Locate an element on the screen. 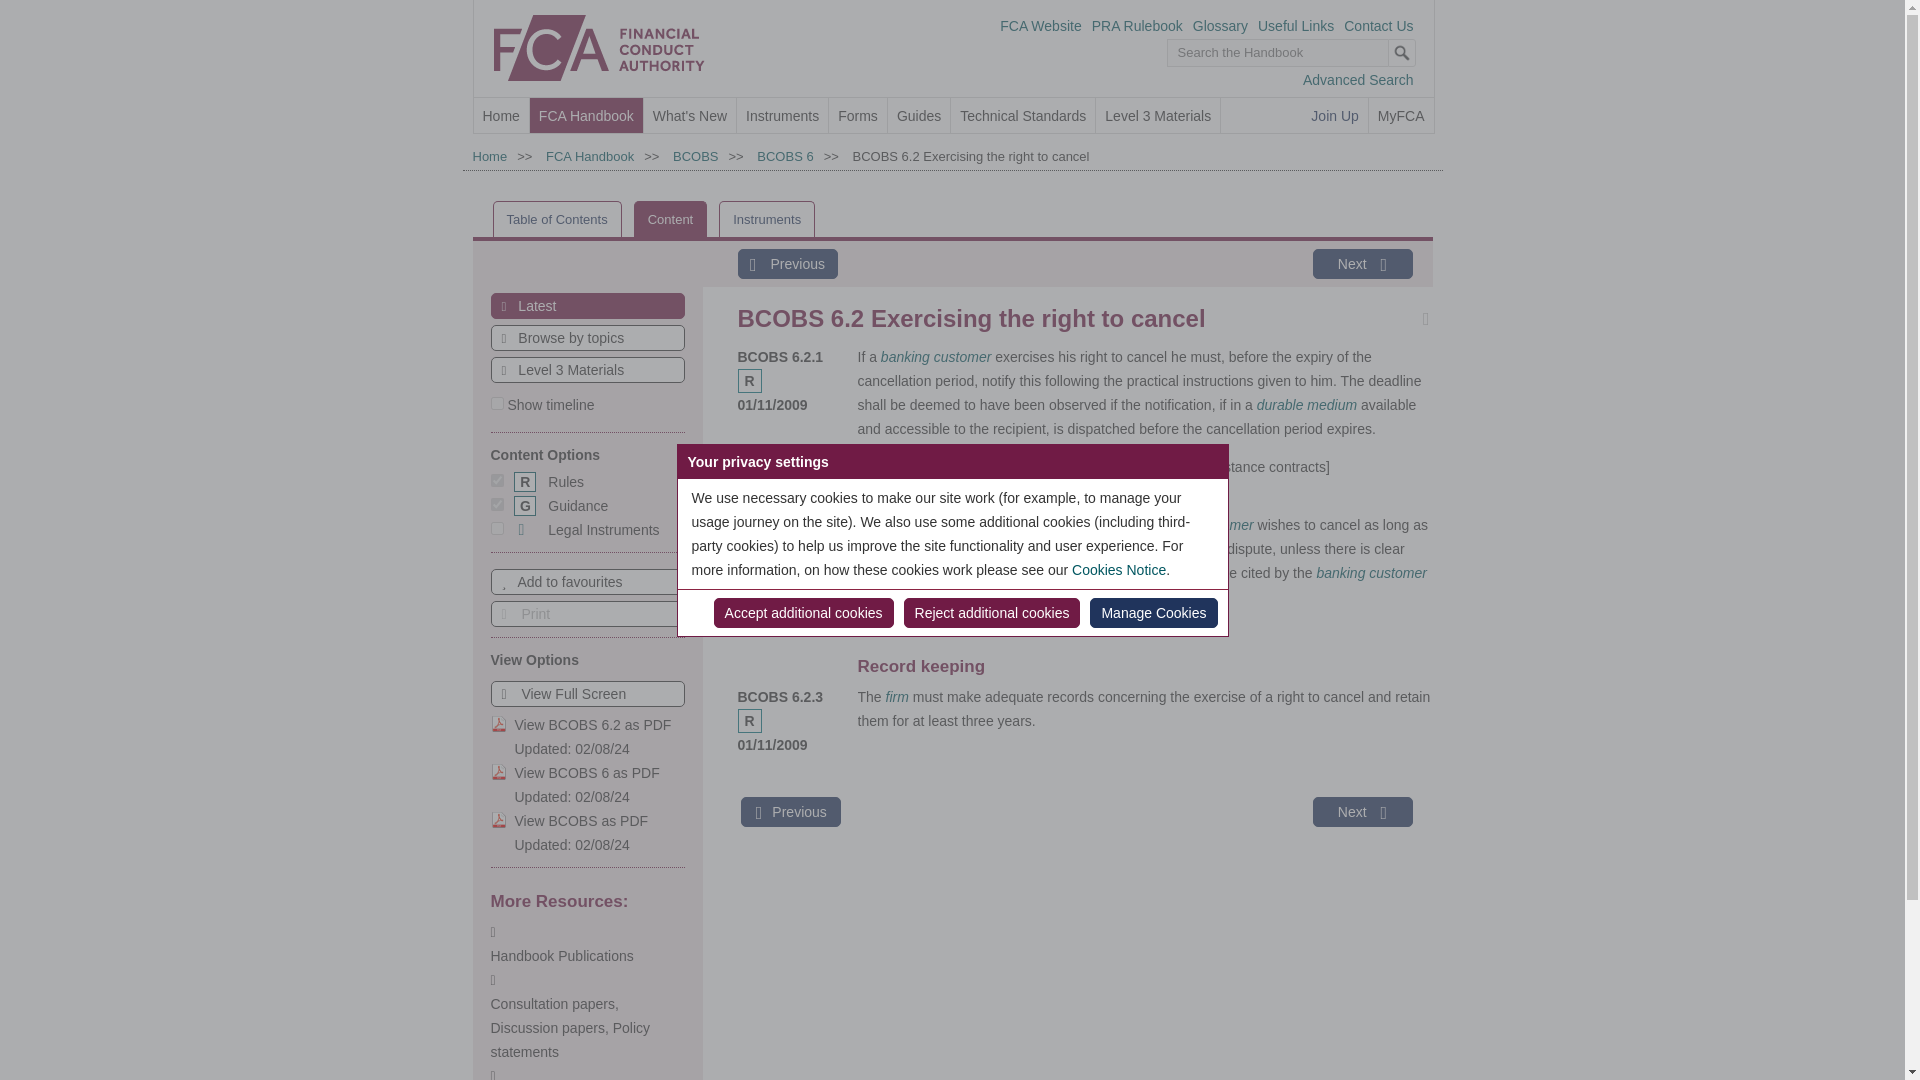  legal is located at coordinates (496, 528).